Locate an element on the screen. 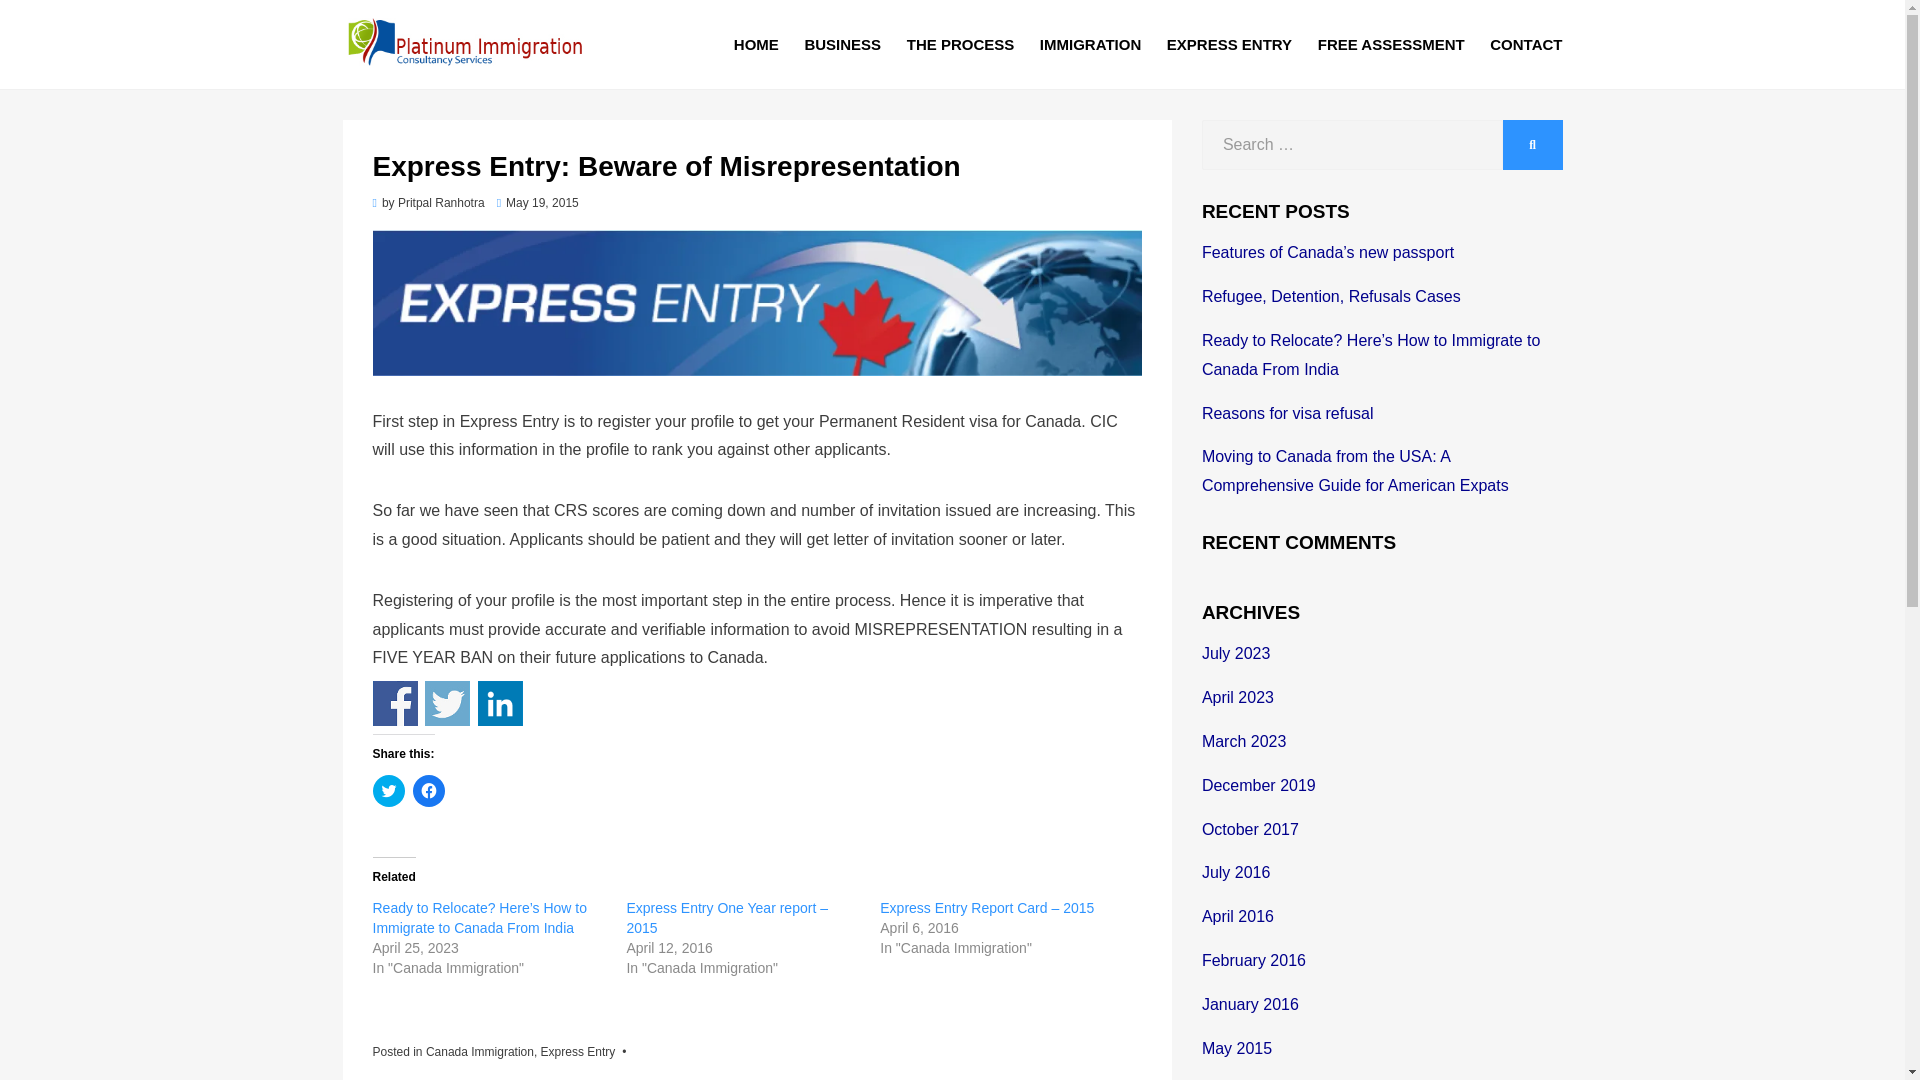  HOME is located at coordinates (756, 44).